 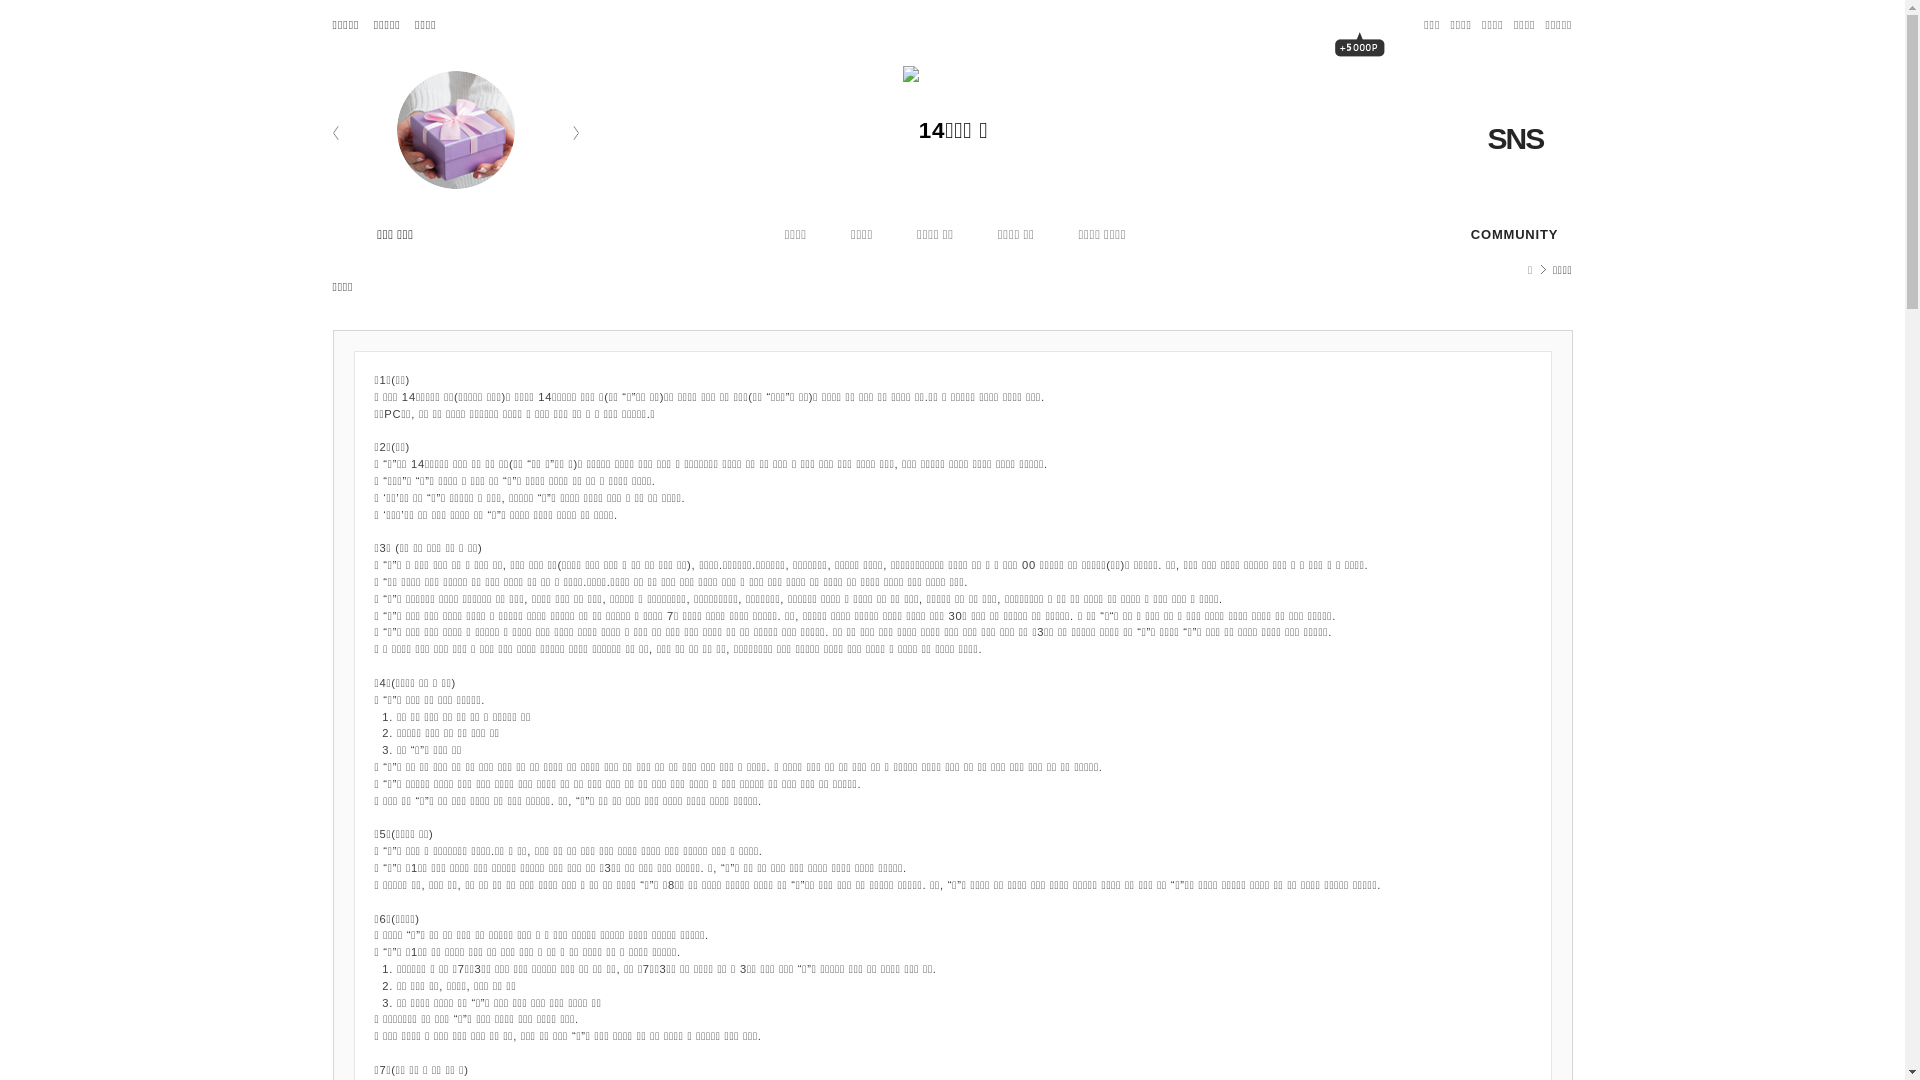 I want to click on SNS, so click(x=1538, y=138).